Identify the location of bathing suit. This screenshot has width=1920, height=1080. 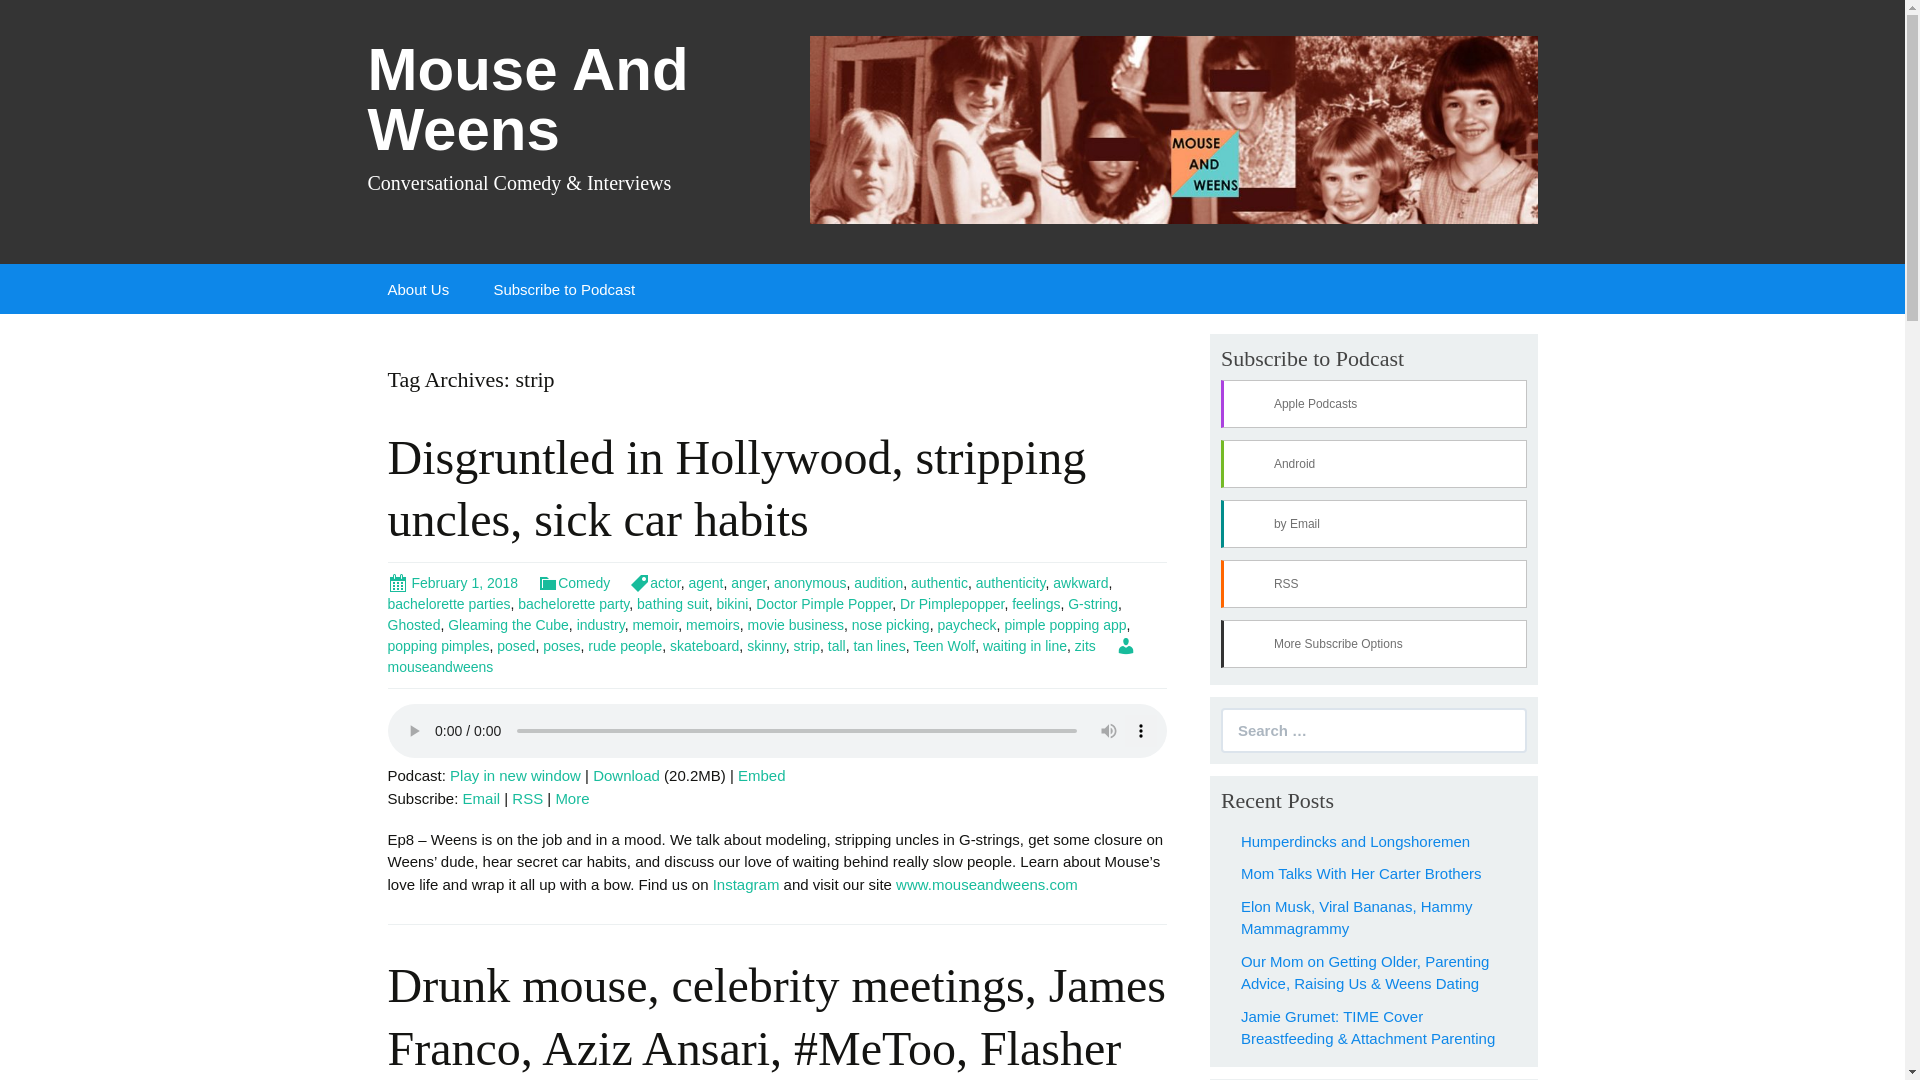
(672, 604).